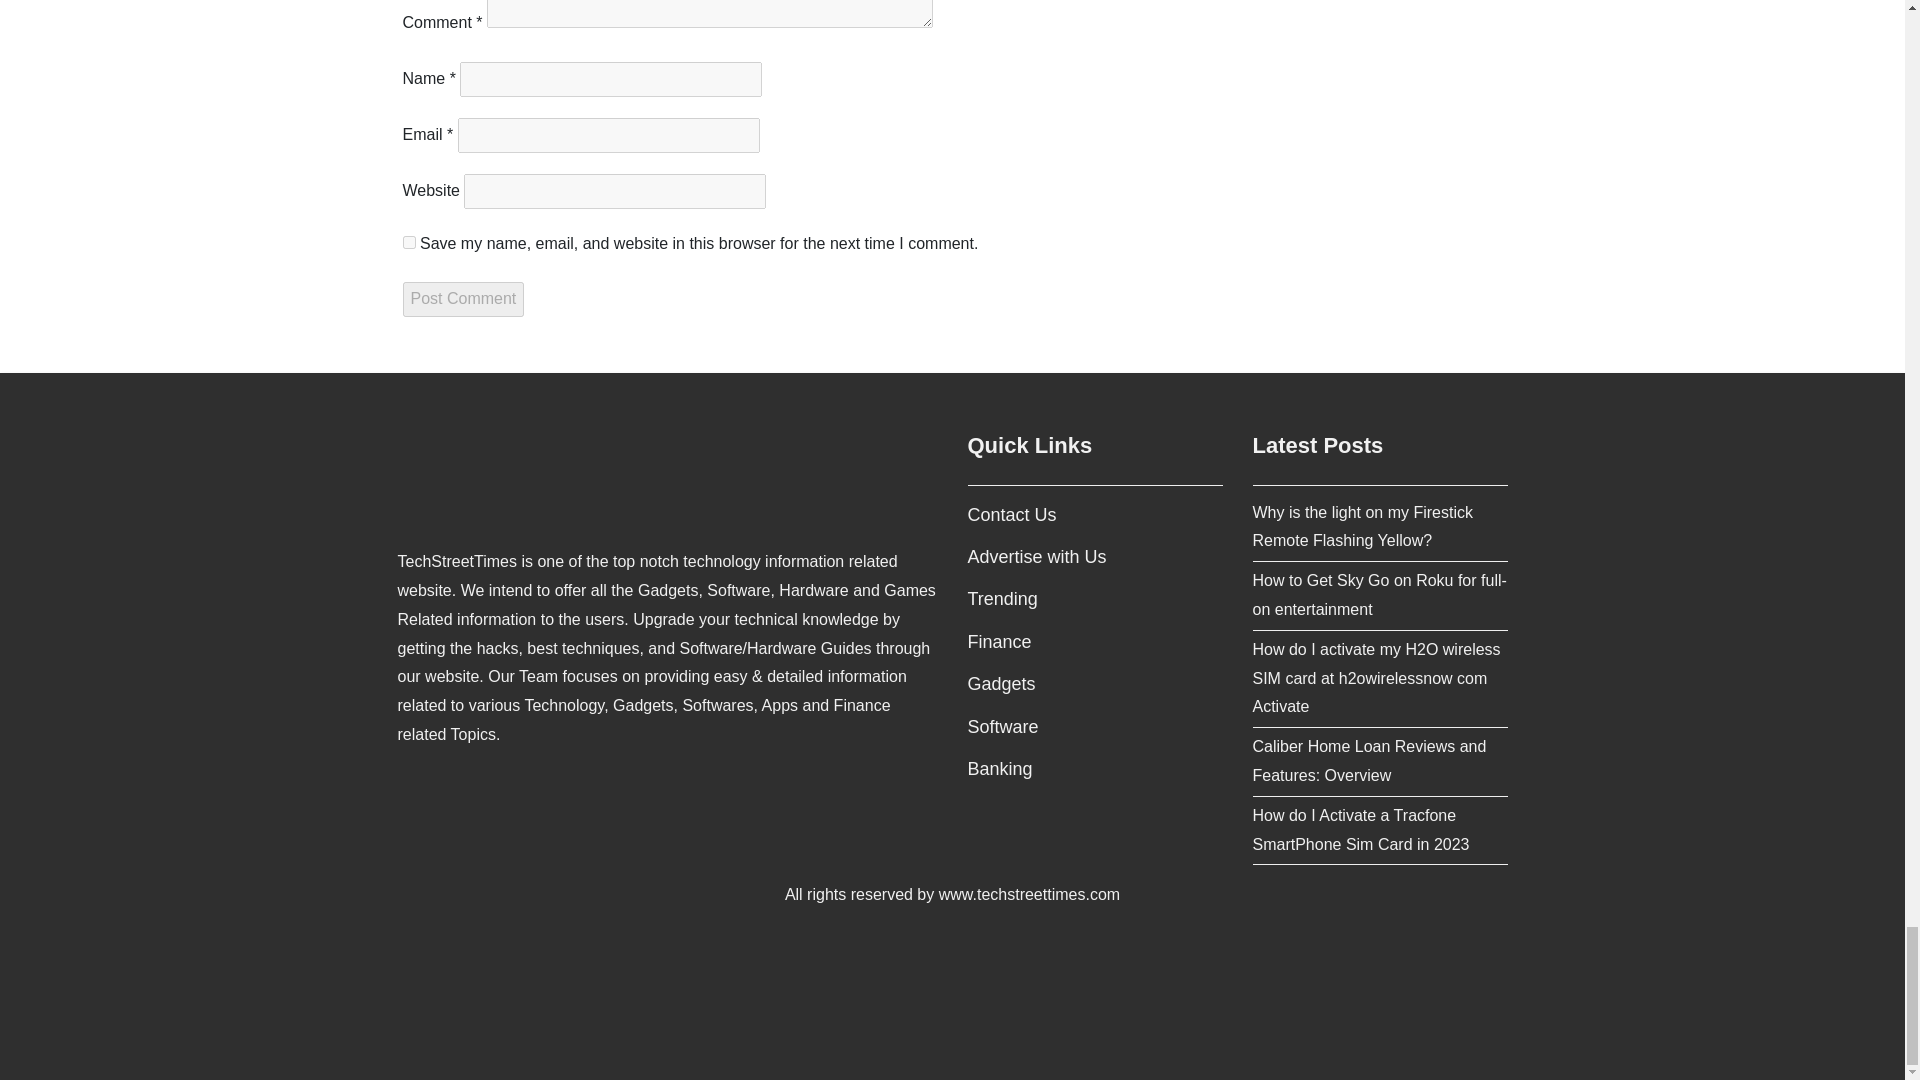 This screenshot has height=1080, width=1920. What do you see at coordinates (952, 999) in the screenshot?
I see `DMCA.com Protection Status` at bounding box center [952, 999].